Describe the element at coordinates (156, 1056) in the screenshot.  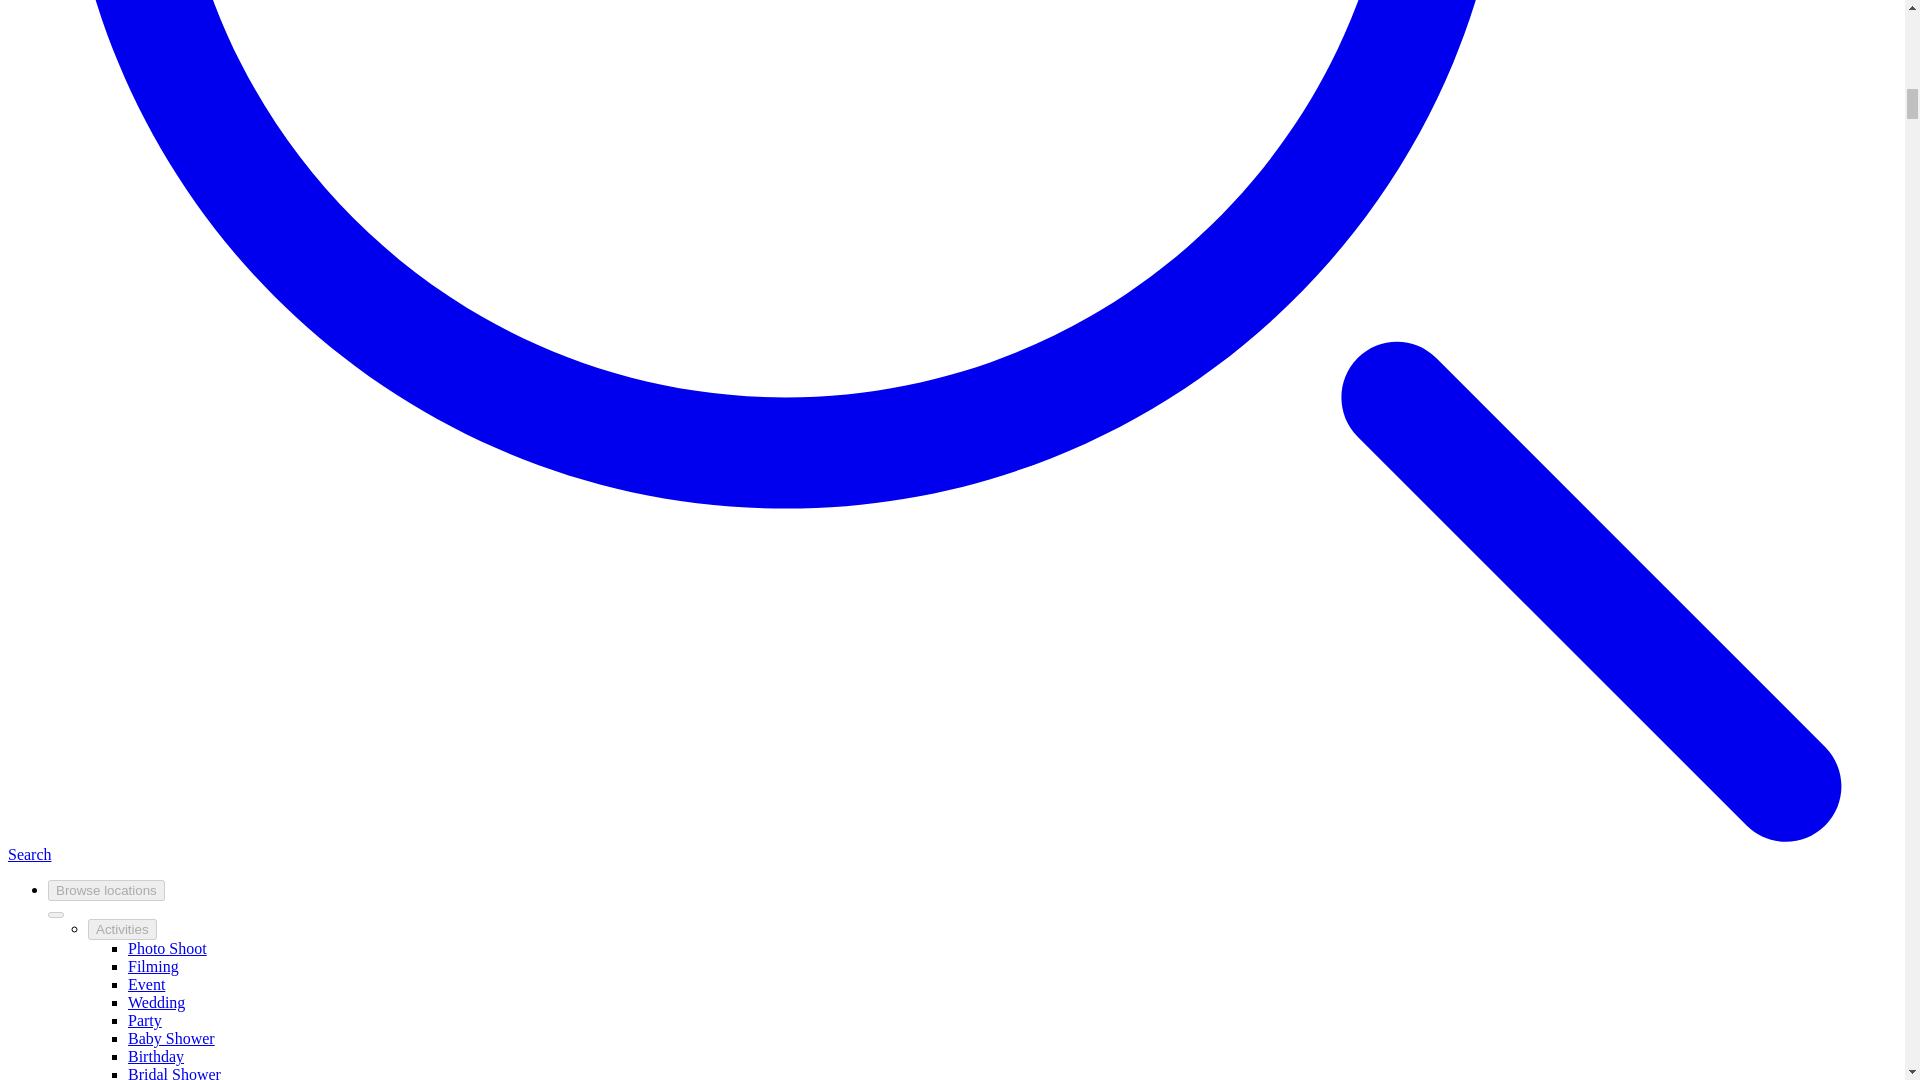
I see `Birthday` at that location.